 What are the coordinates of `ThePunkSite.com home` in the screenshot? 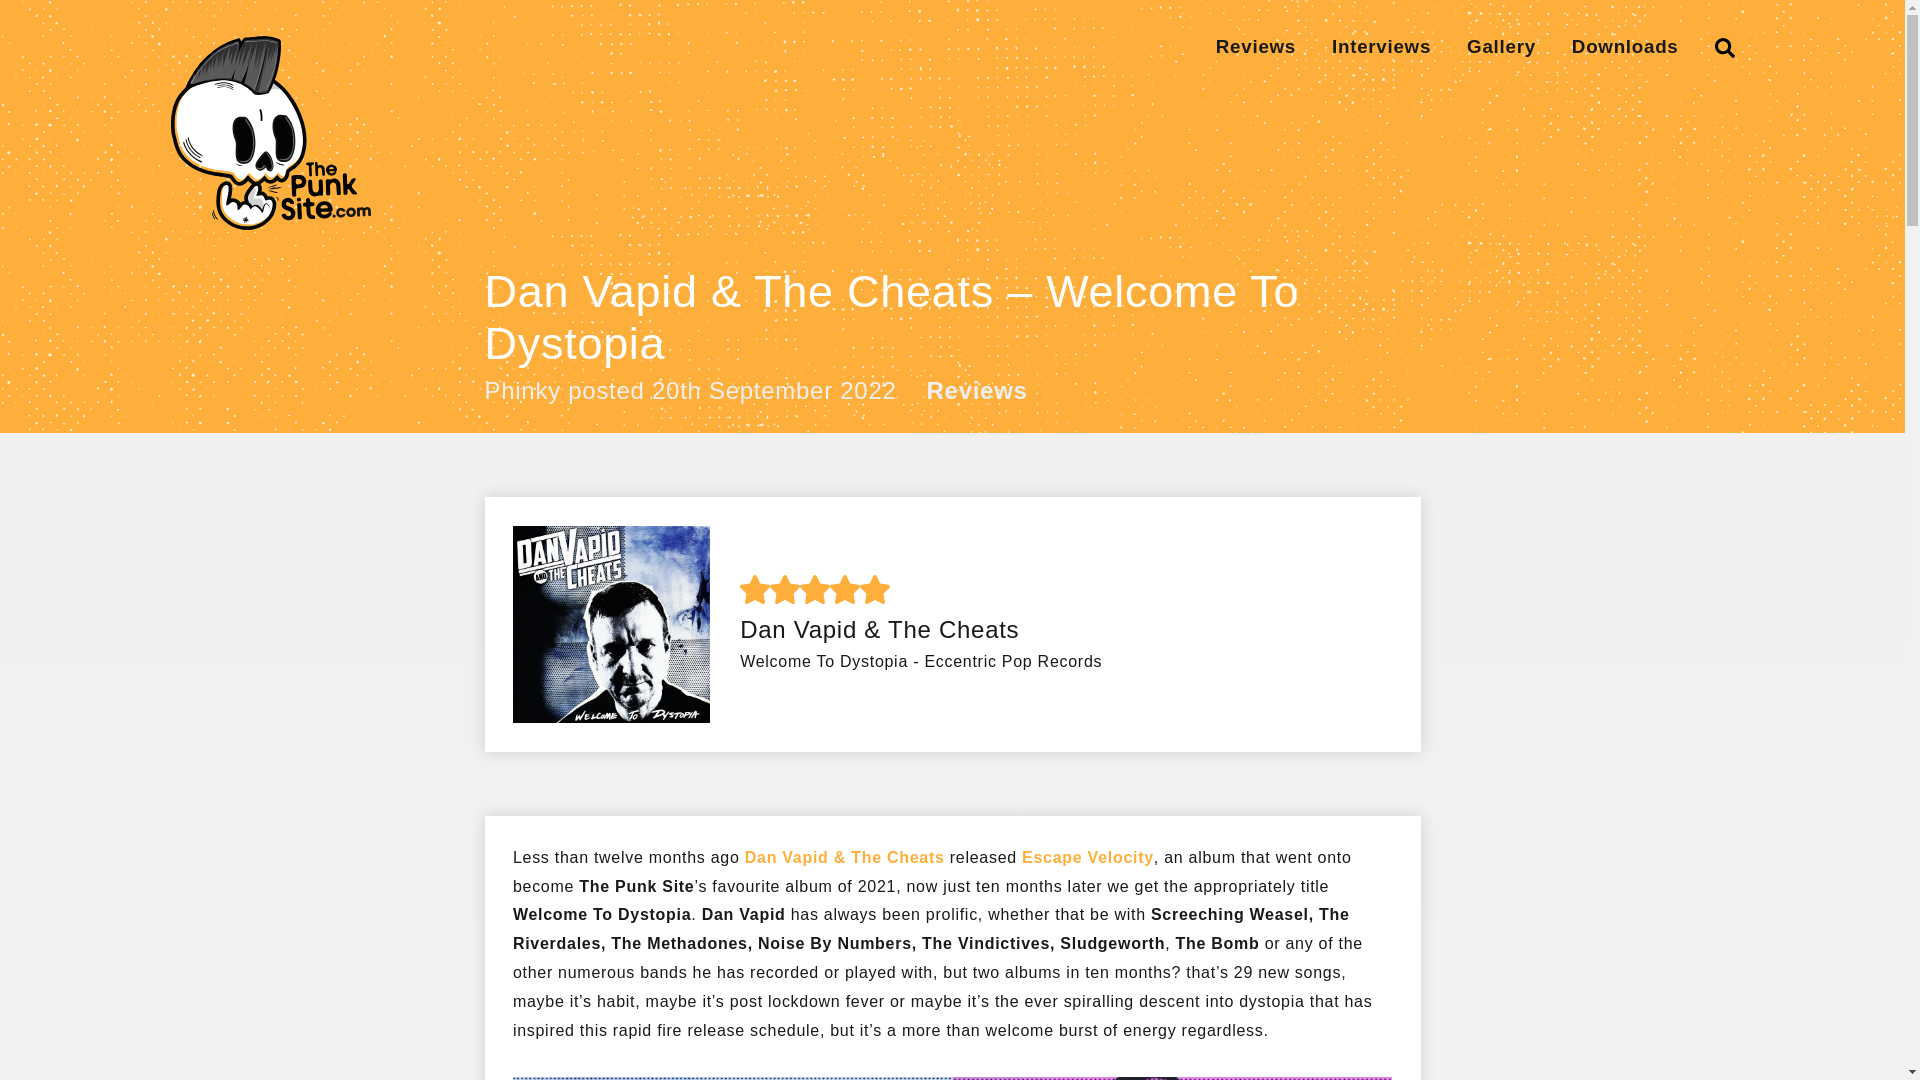 It's located at (270, 132).